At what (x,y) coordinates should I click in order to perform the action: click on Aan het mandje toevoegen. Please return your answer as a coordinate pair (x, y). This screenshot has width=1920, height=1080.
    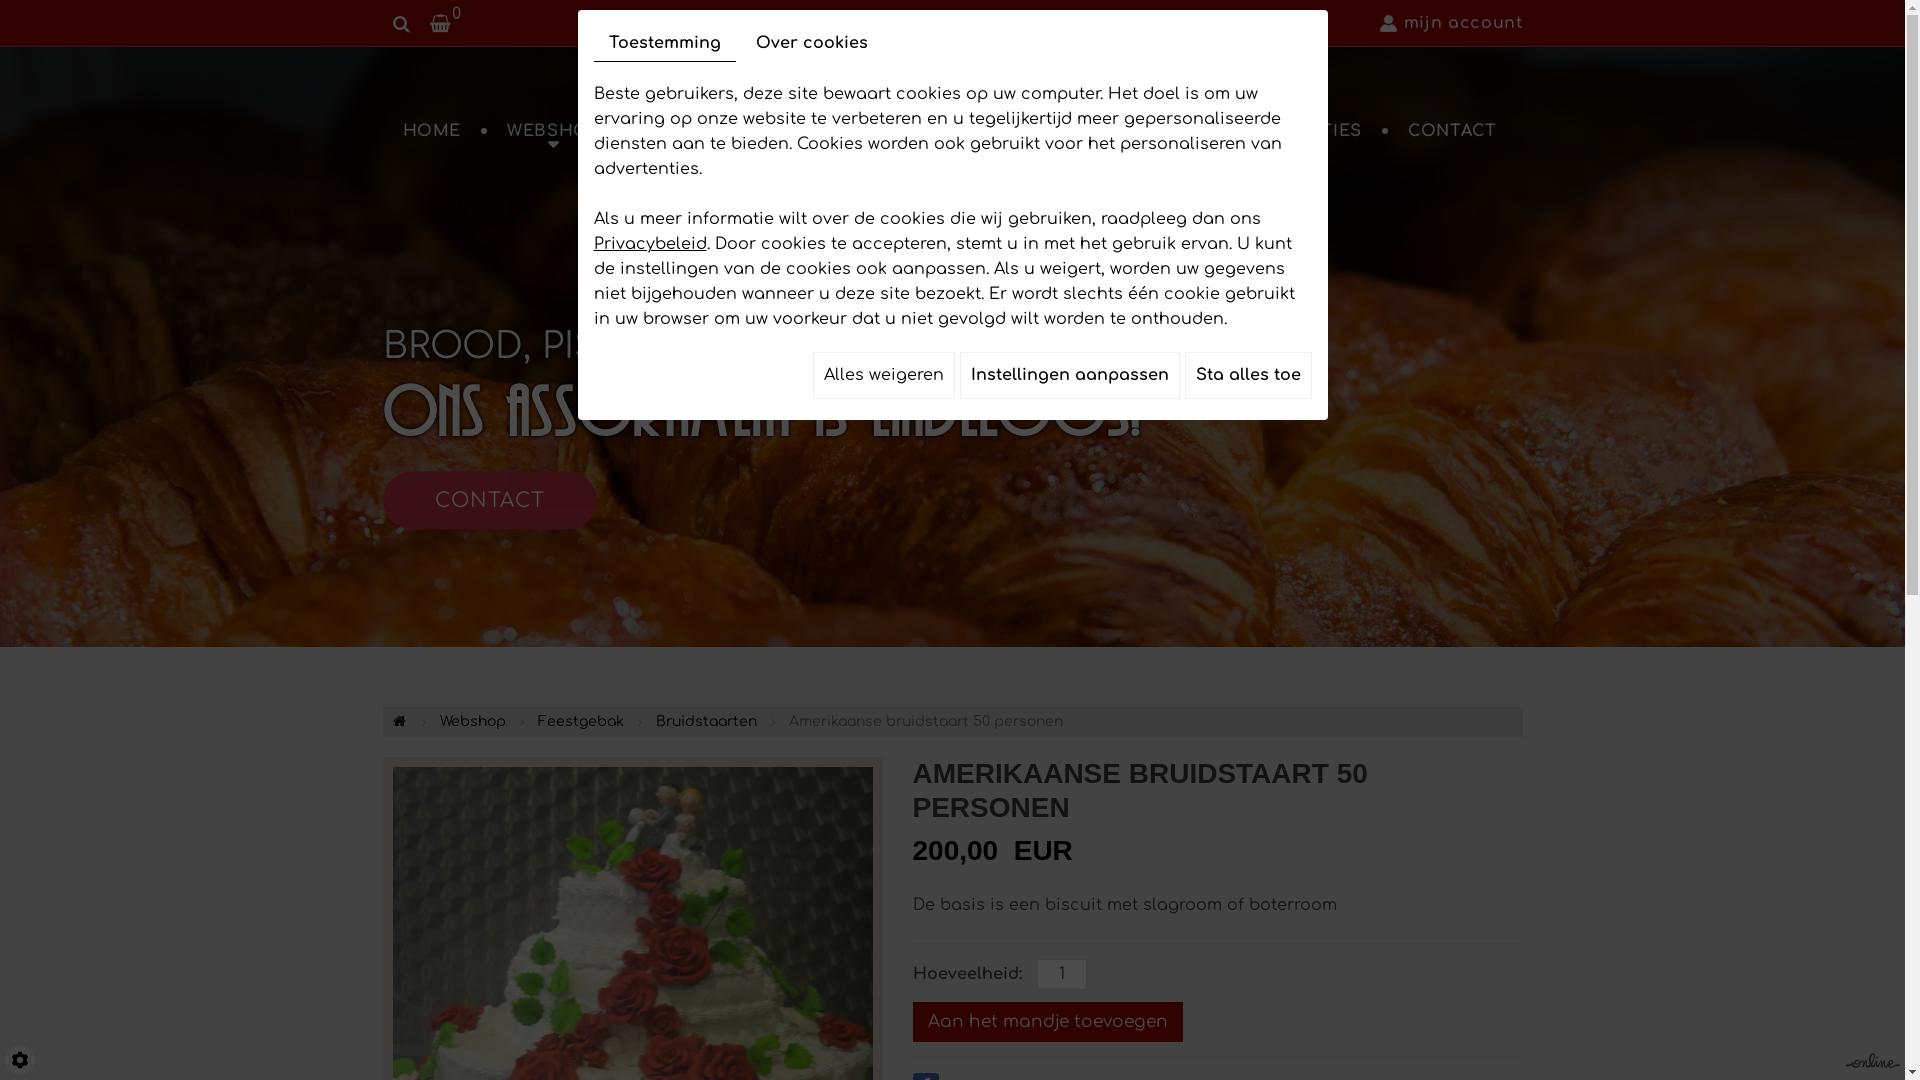
    Looking at the image, I should click on (1047, 1022).